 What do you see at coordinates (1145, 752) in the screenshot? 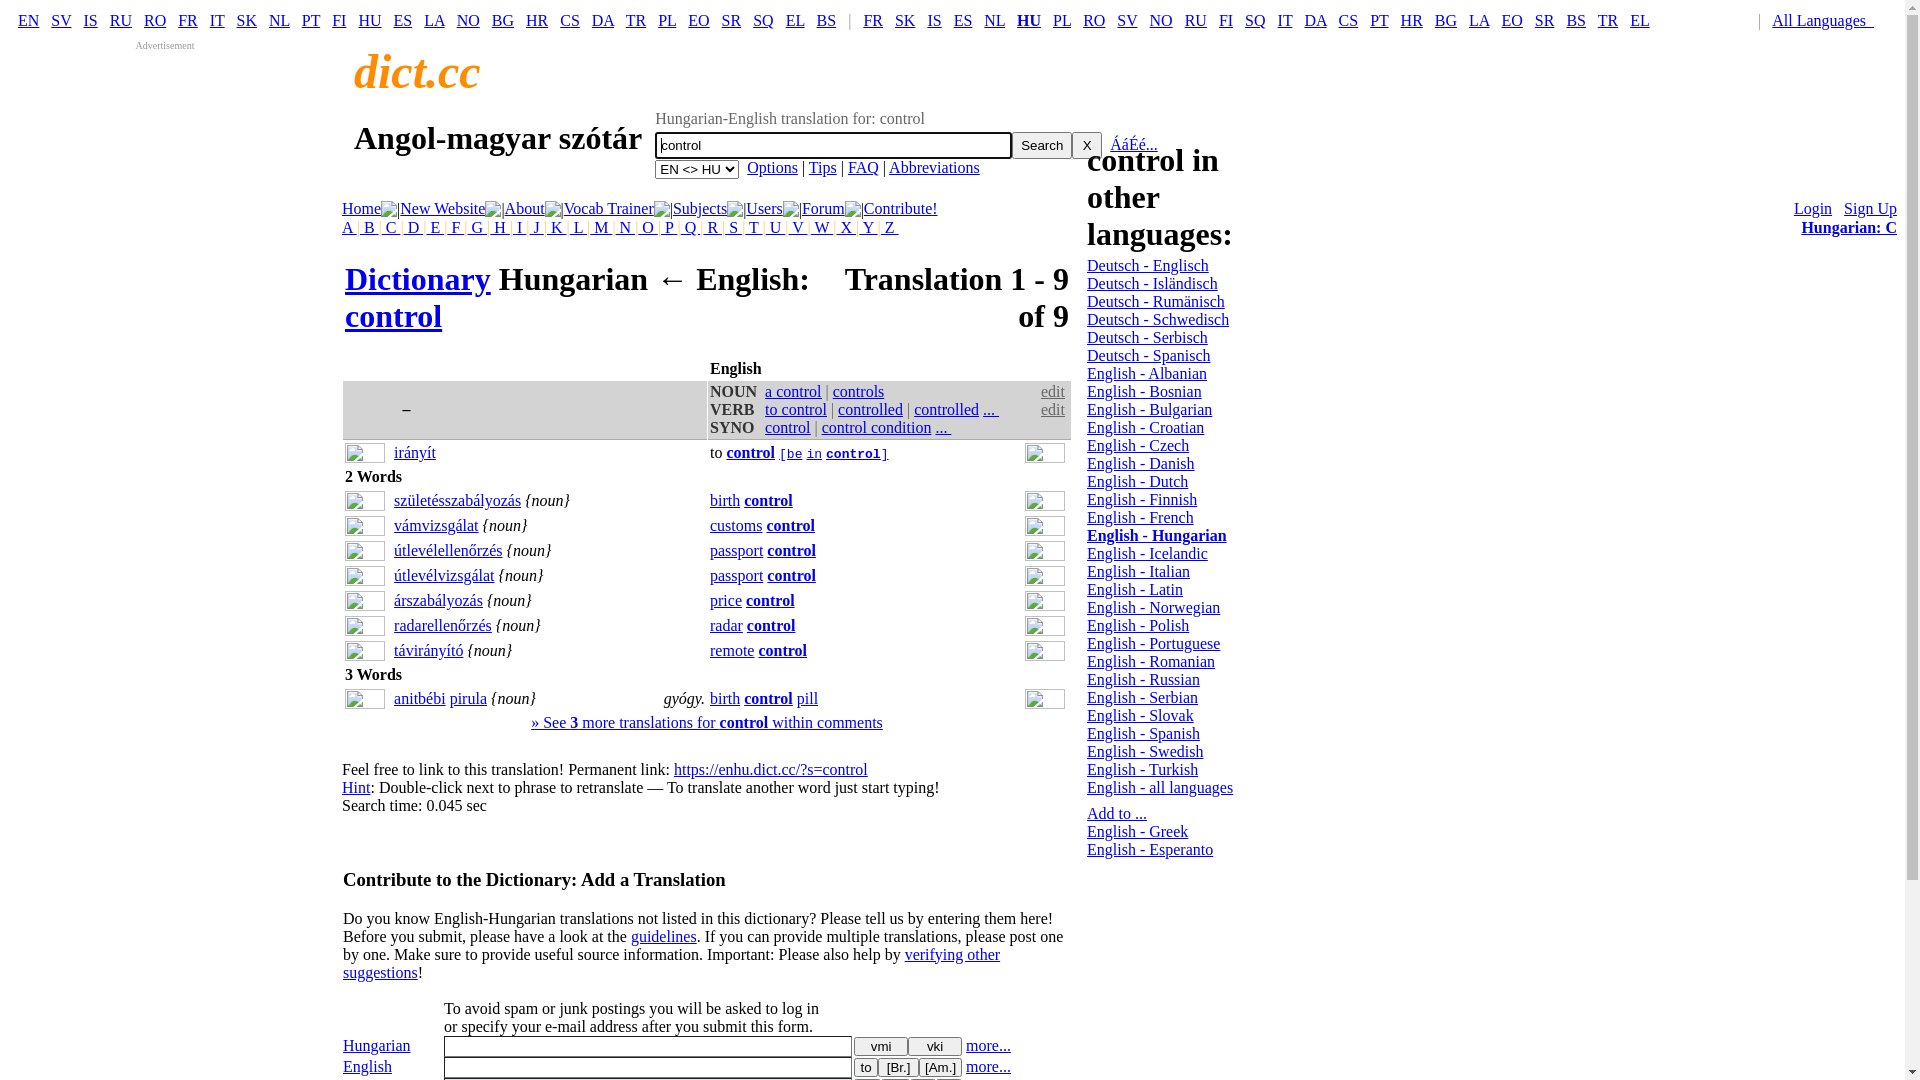
I see `English - Swedish` at bounding box center [1145, 752].